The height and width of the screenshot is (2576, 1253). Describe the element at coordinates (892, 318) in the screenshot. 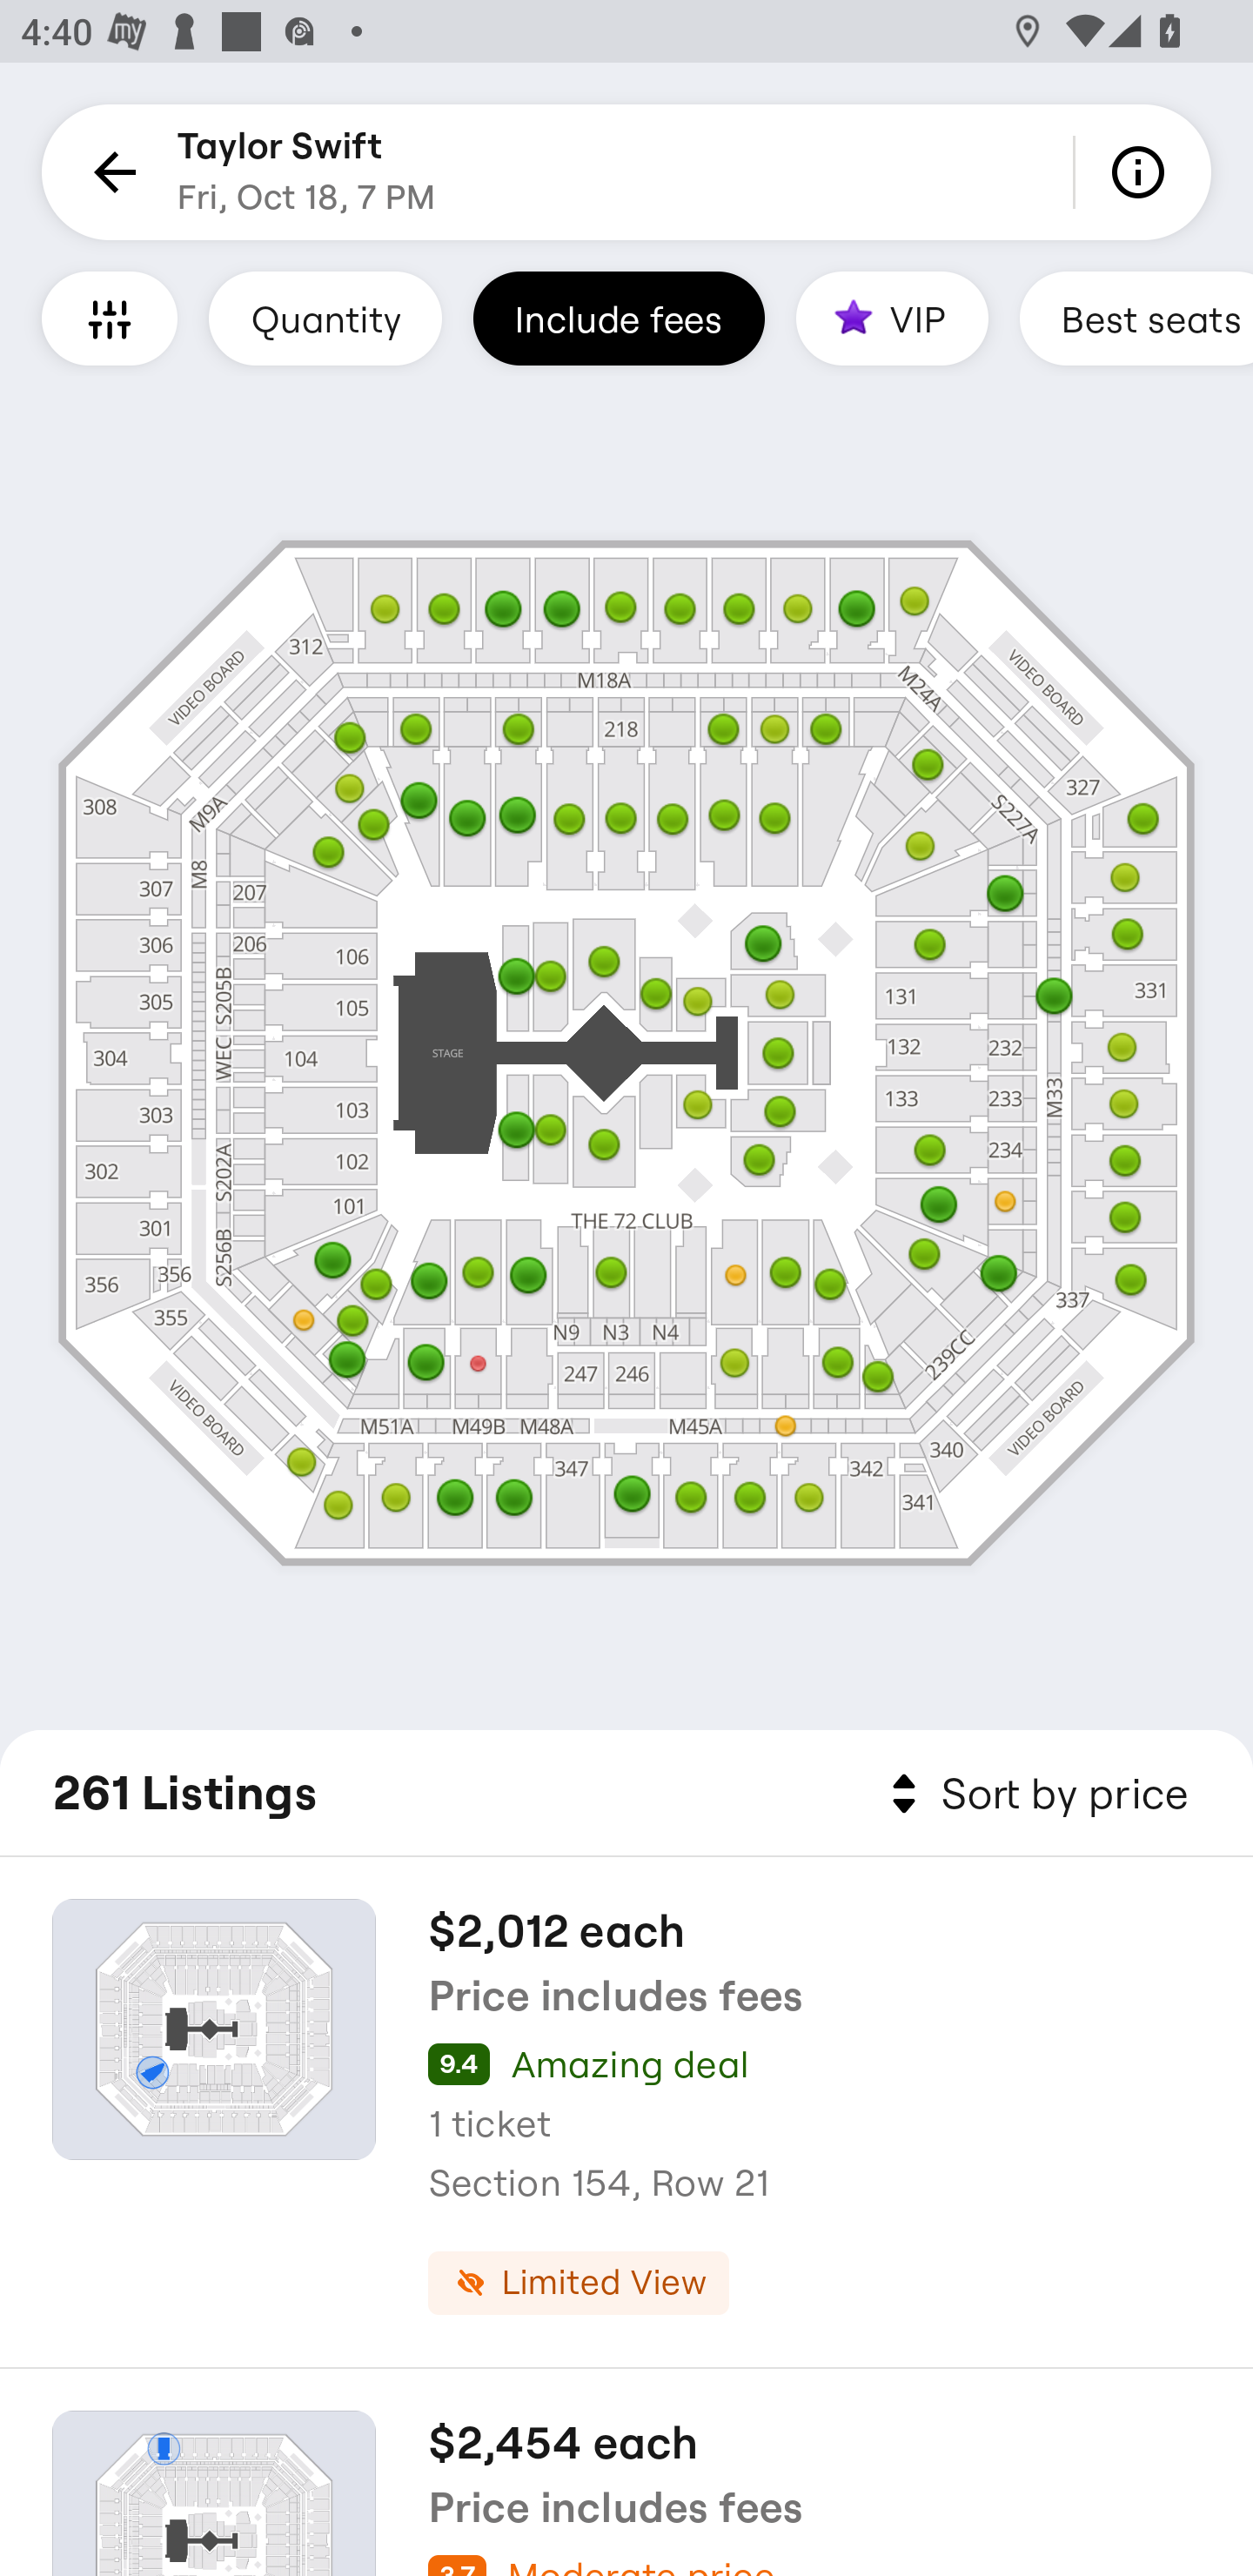

I see `VIP` at that location.